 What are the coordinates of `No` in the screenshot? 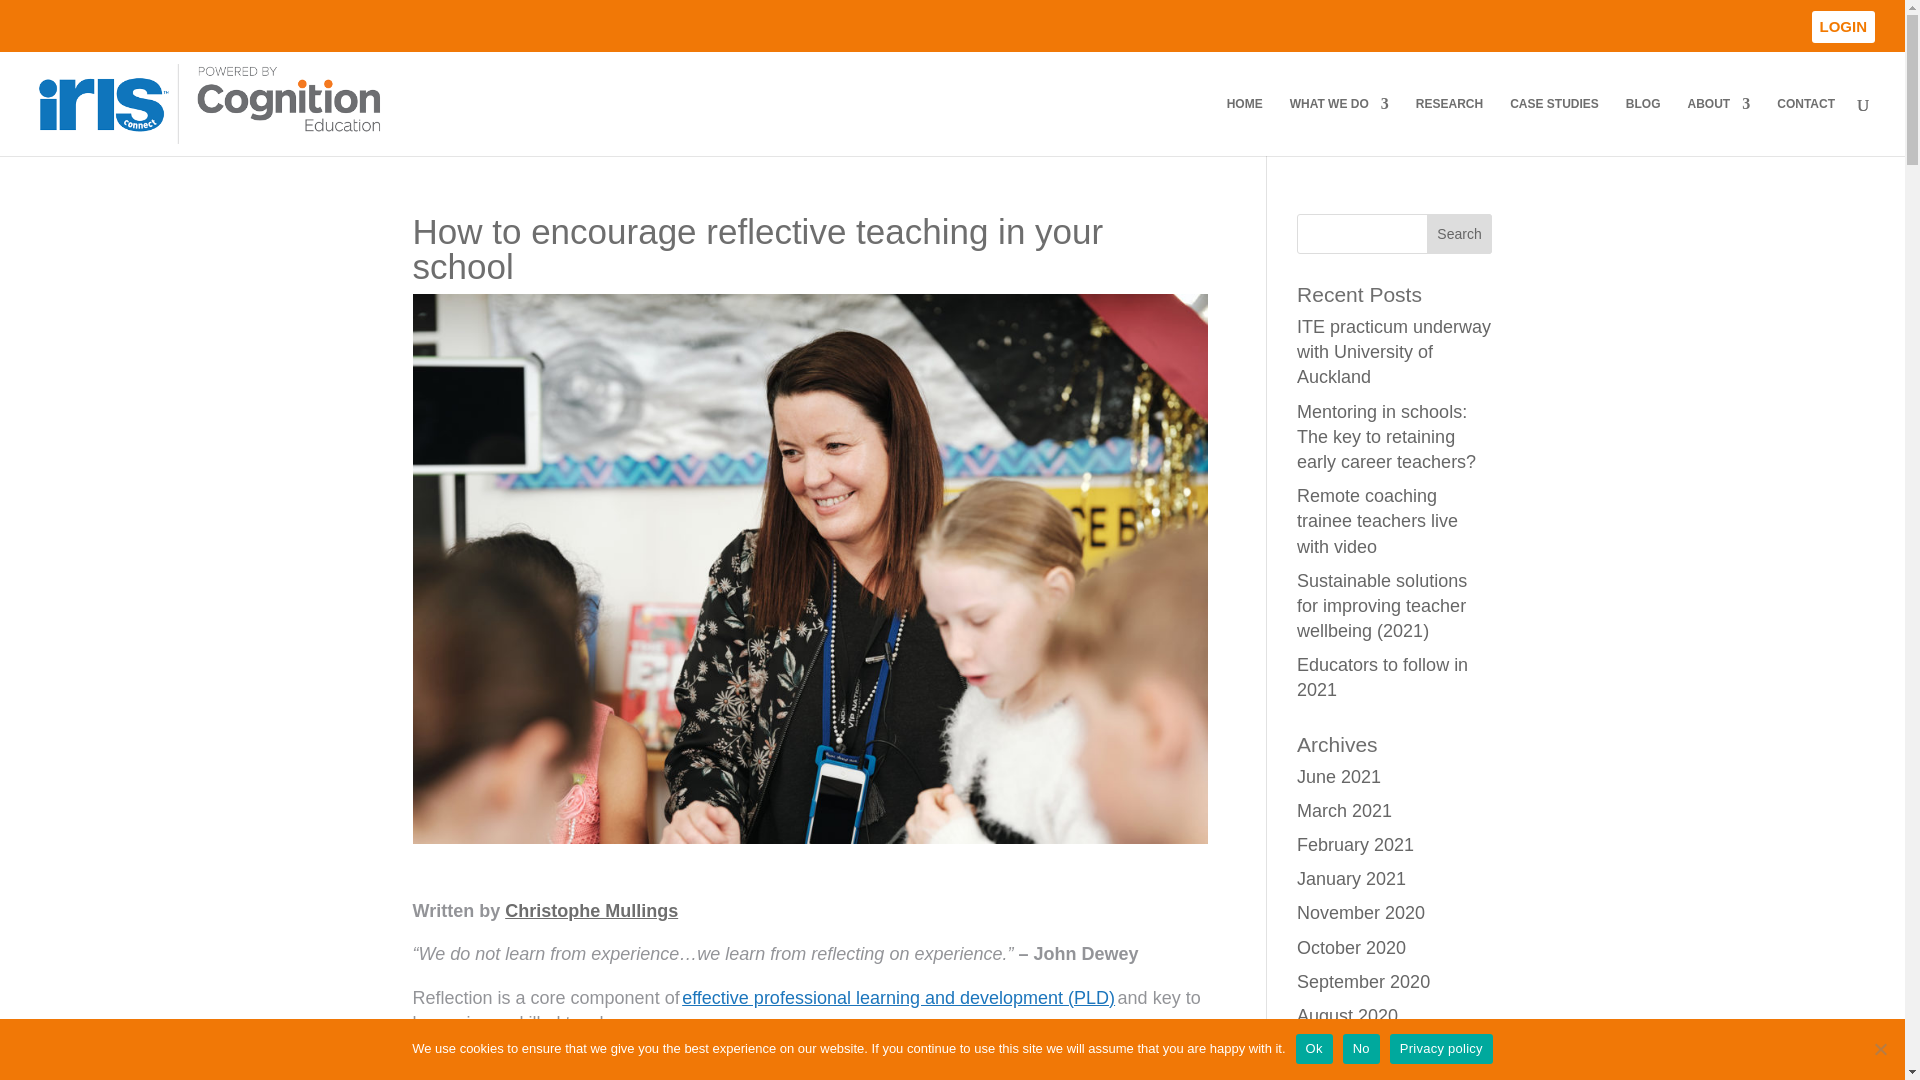 It's located at (1880, 1048).